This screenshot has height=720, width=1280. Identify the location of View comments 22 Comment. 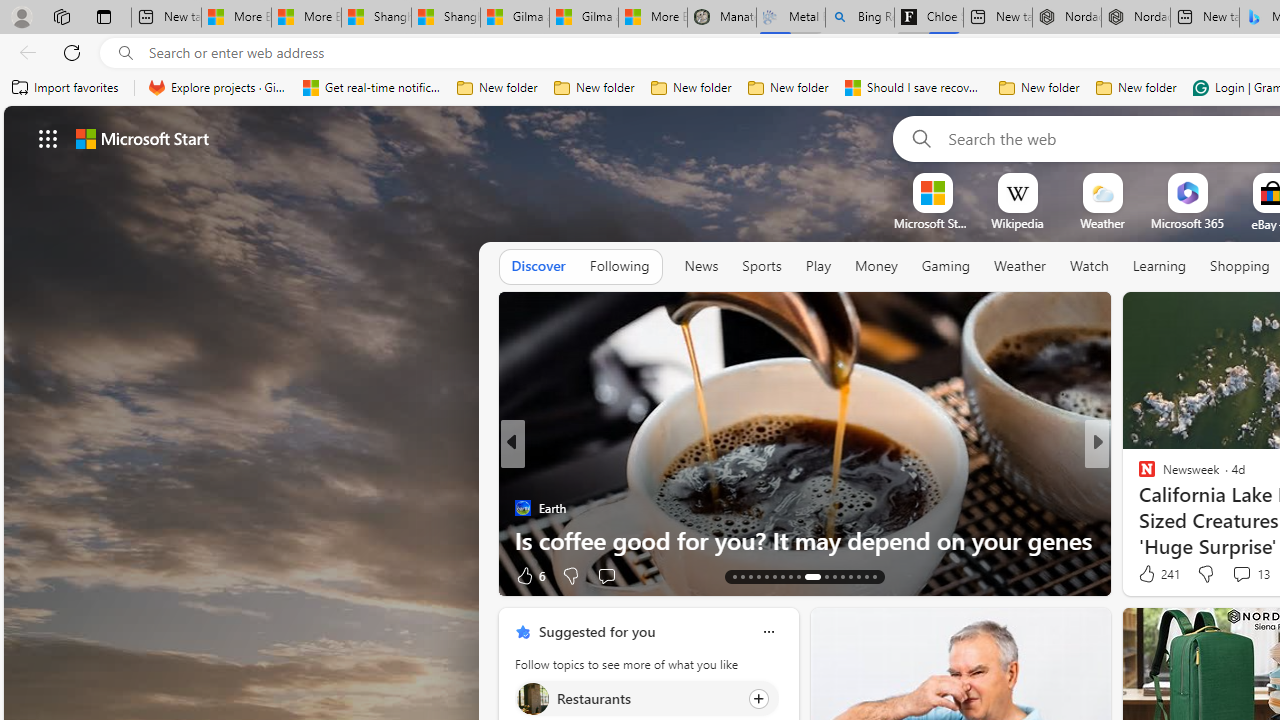
(1234, 576).